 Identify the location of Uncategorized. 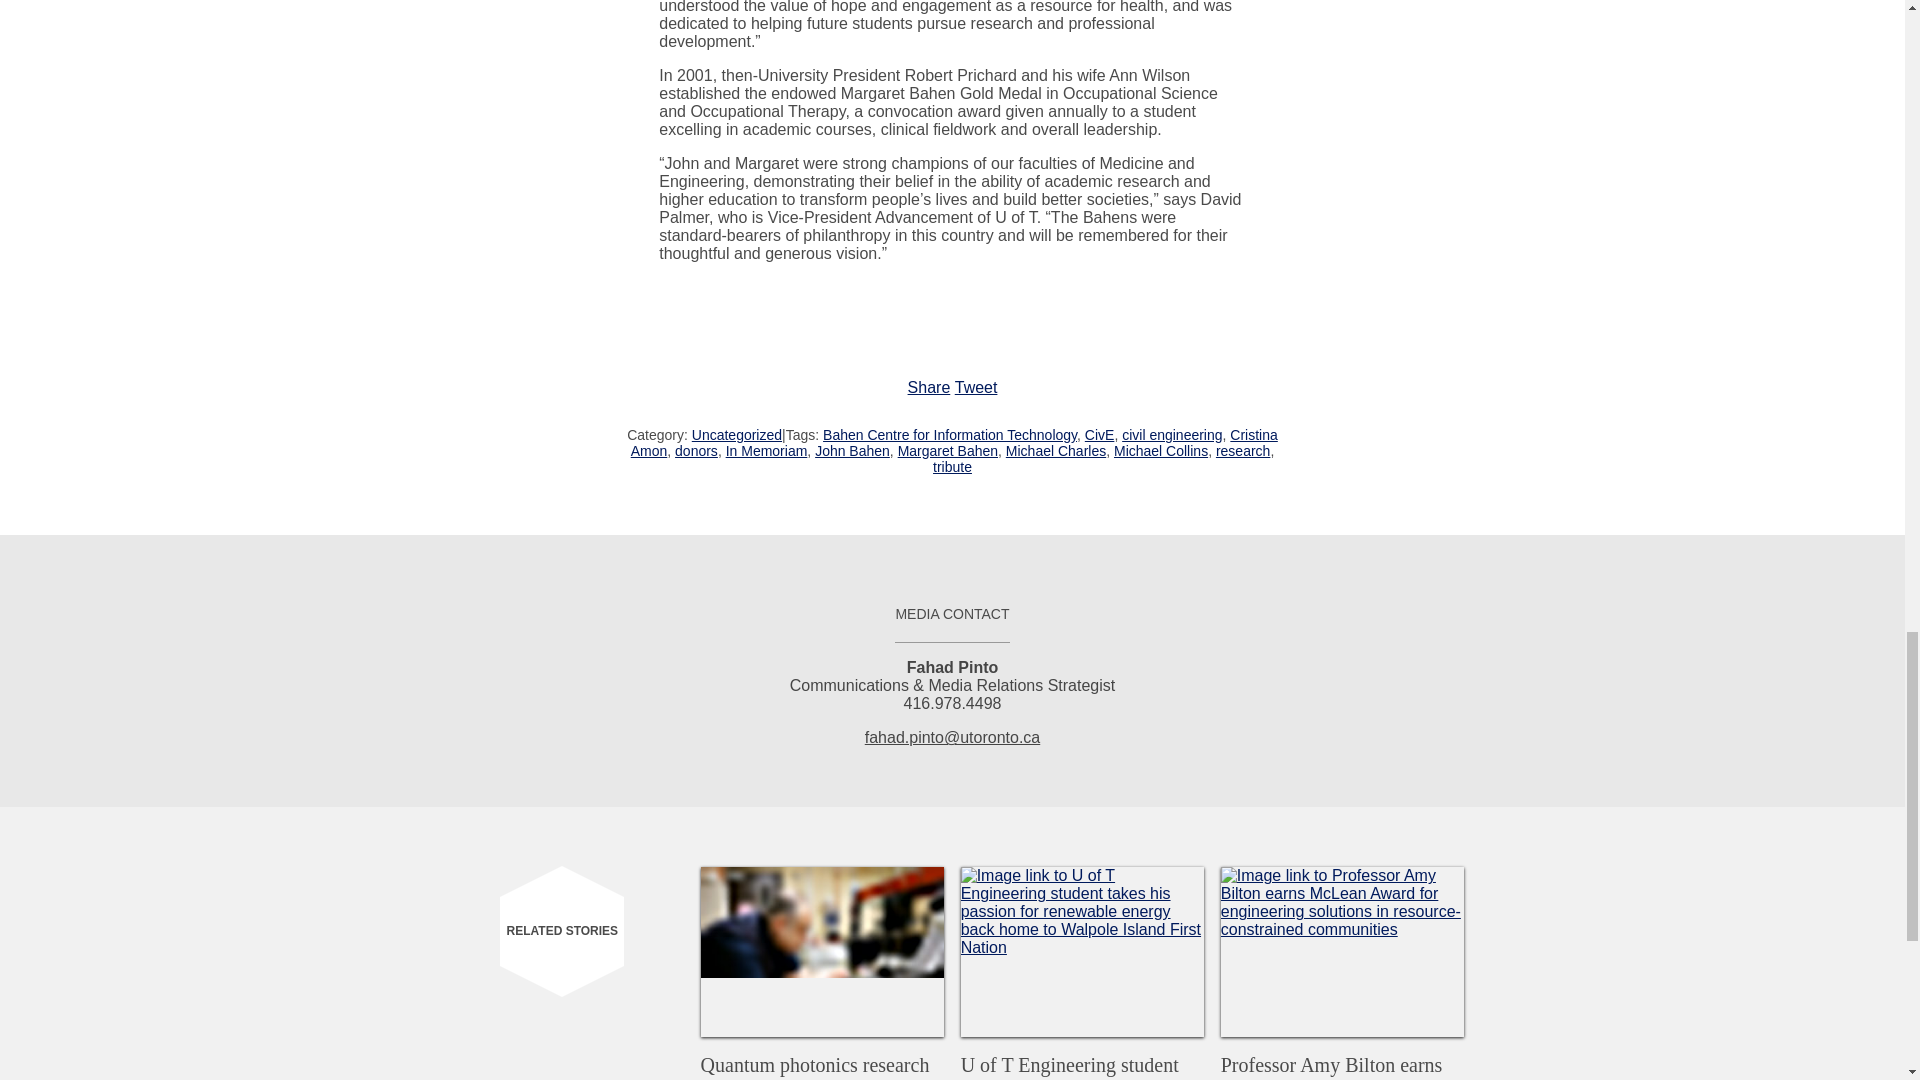
(736, 434).